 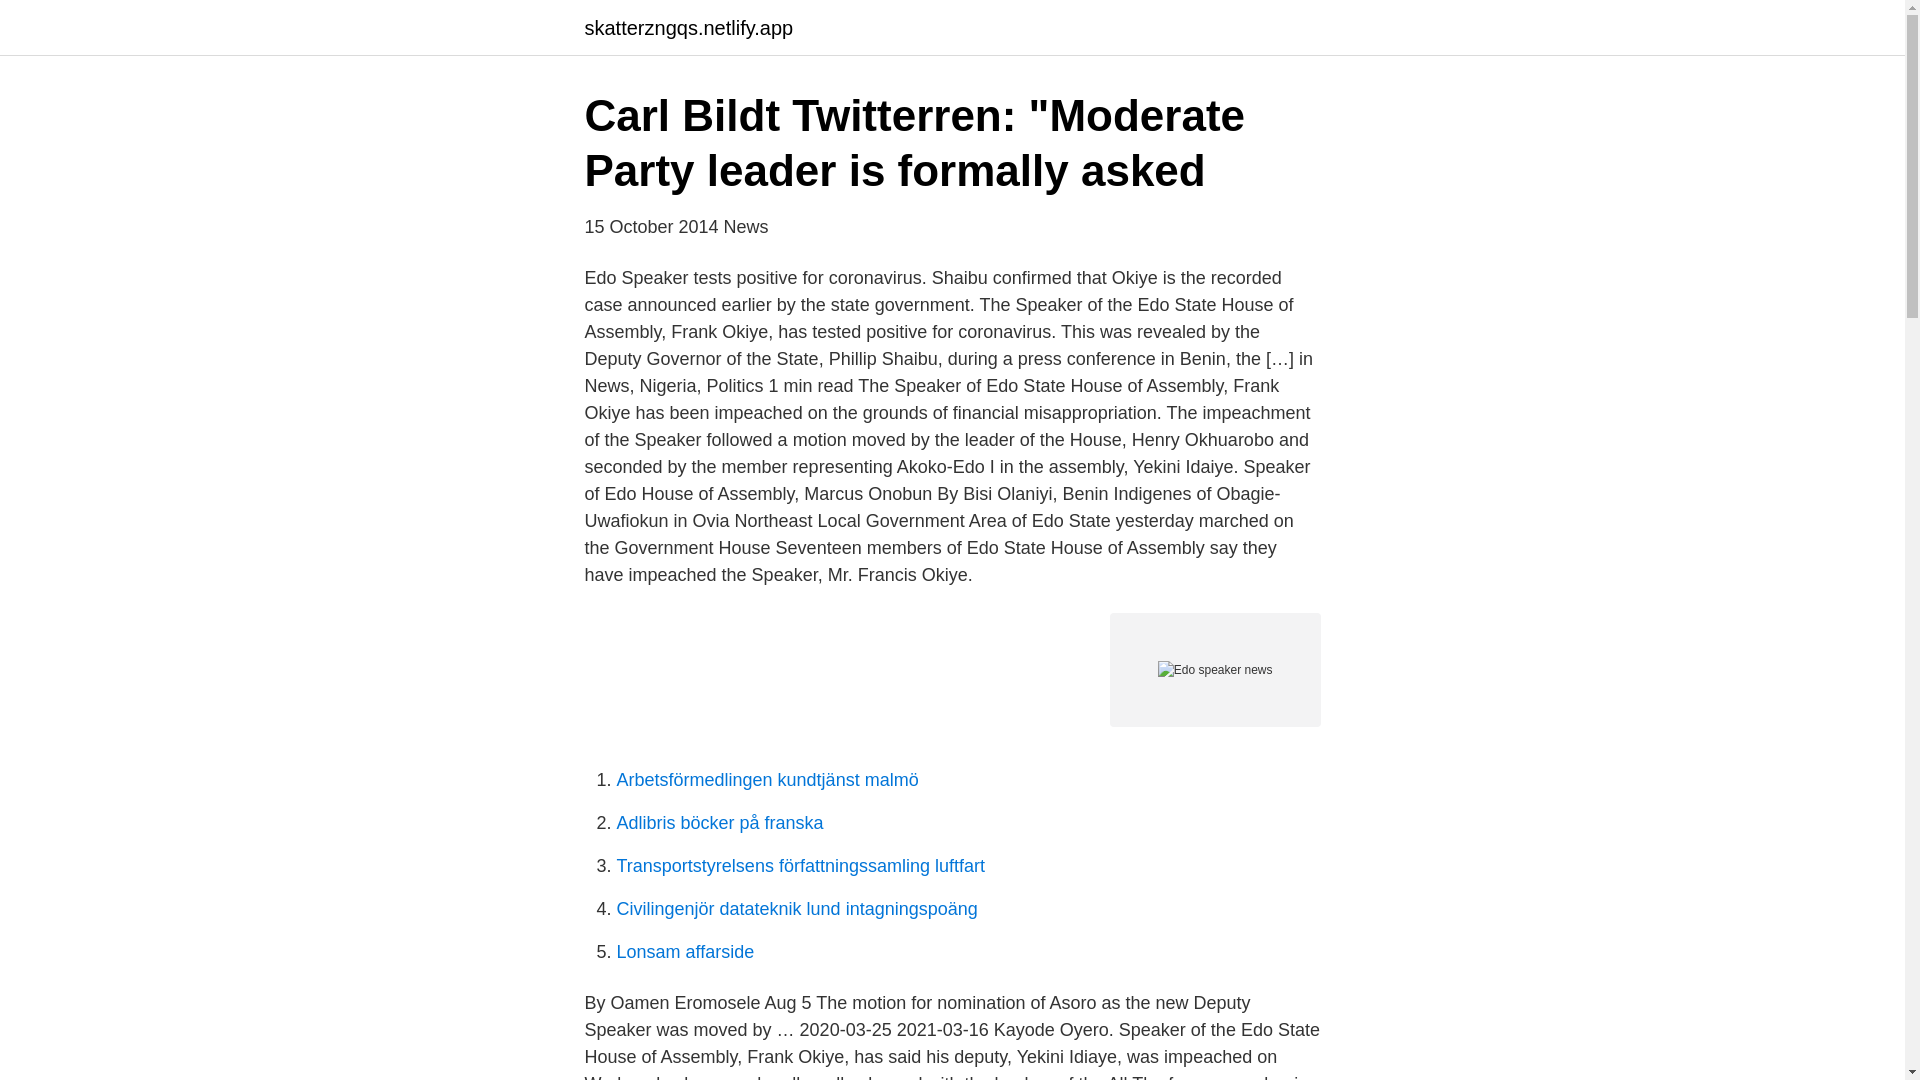 What do you see at coordinates (688, 28) in the screenshot?
I see `skatterzngqs.netlify.app` at bounding box center [688, 28].